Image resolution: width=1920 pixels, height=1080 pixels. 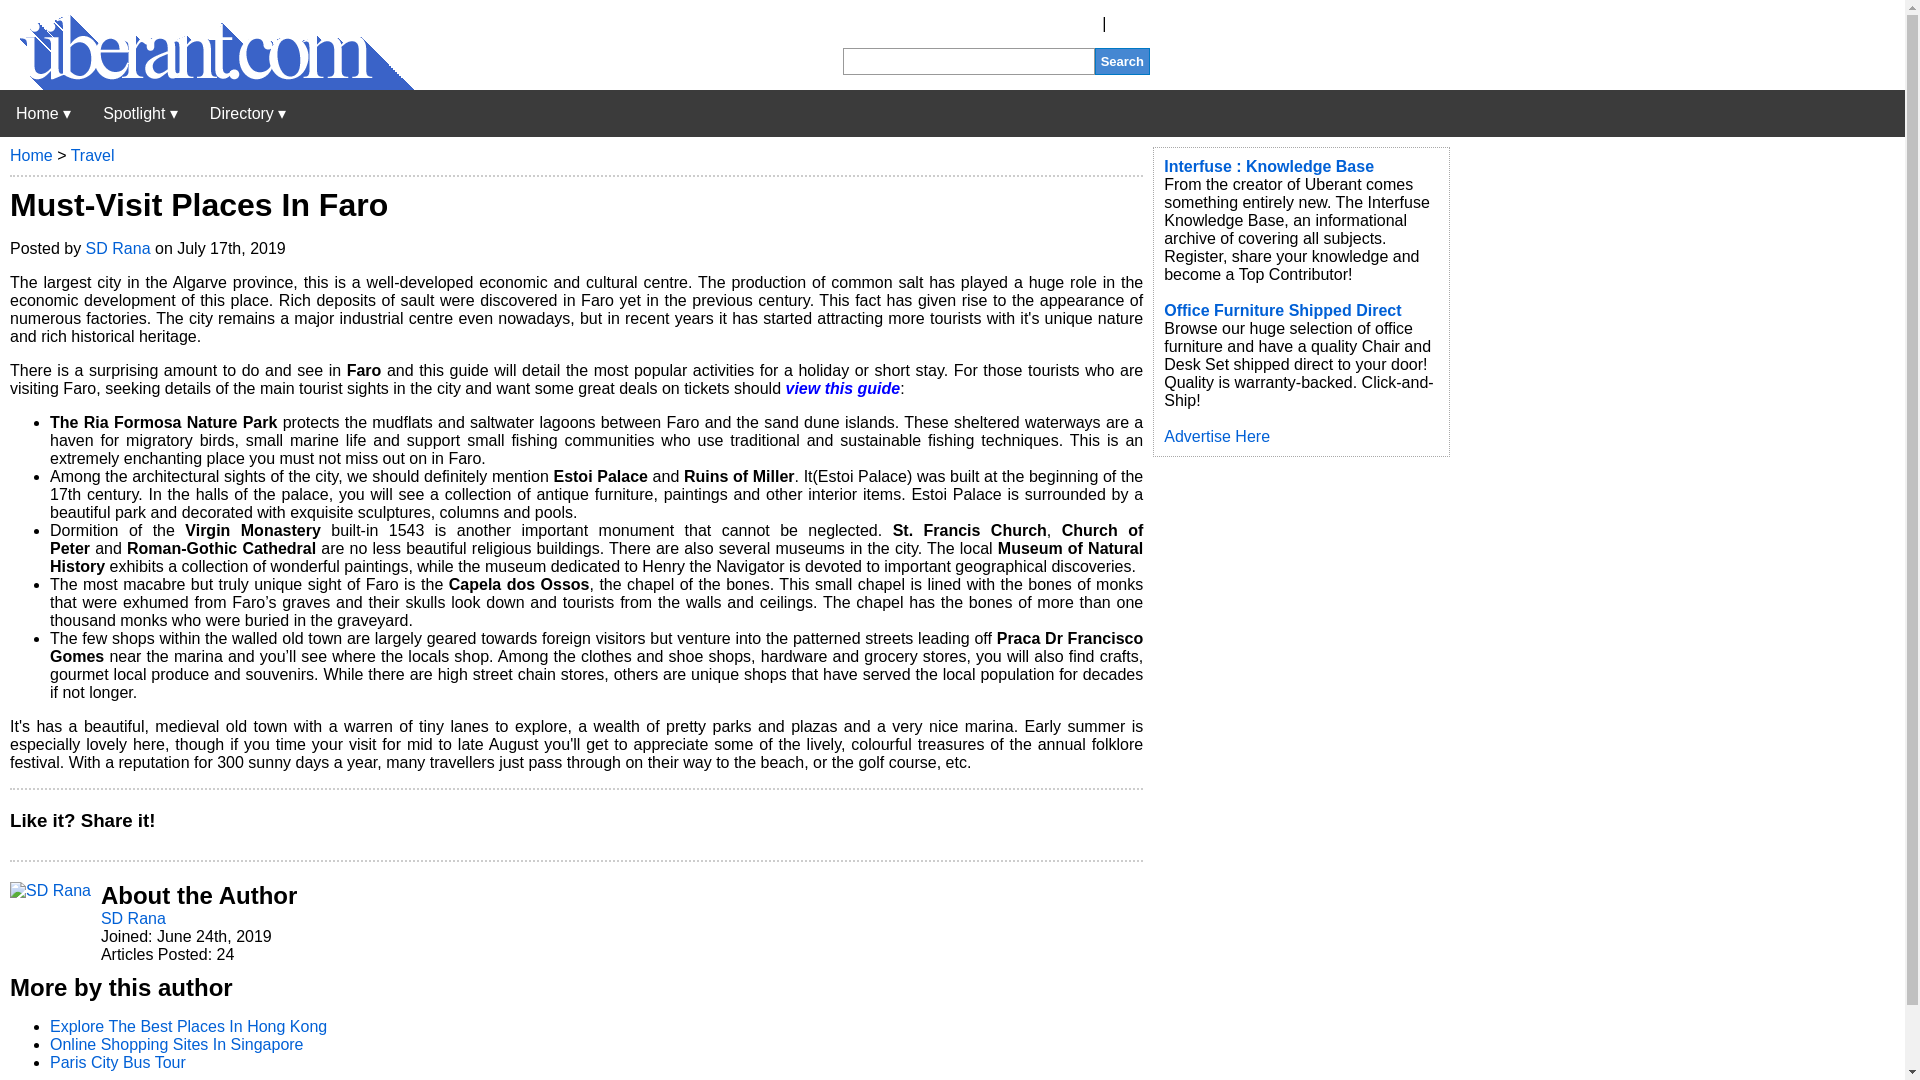 What do you see at coordinates (1122, 60) in the screenshot?
I see `Search` at bounding box center [1122, 60].